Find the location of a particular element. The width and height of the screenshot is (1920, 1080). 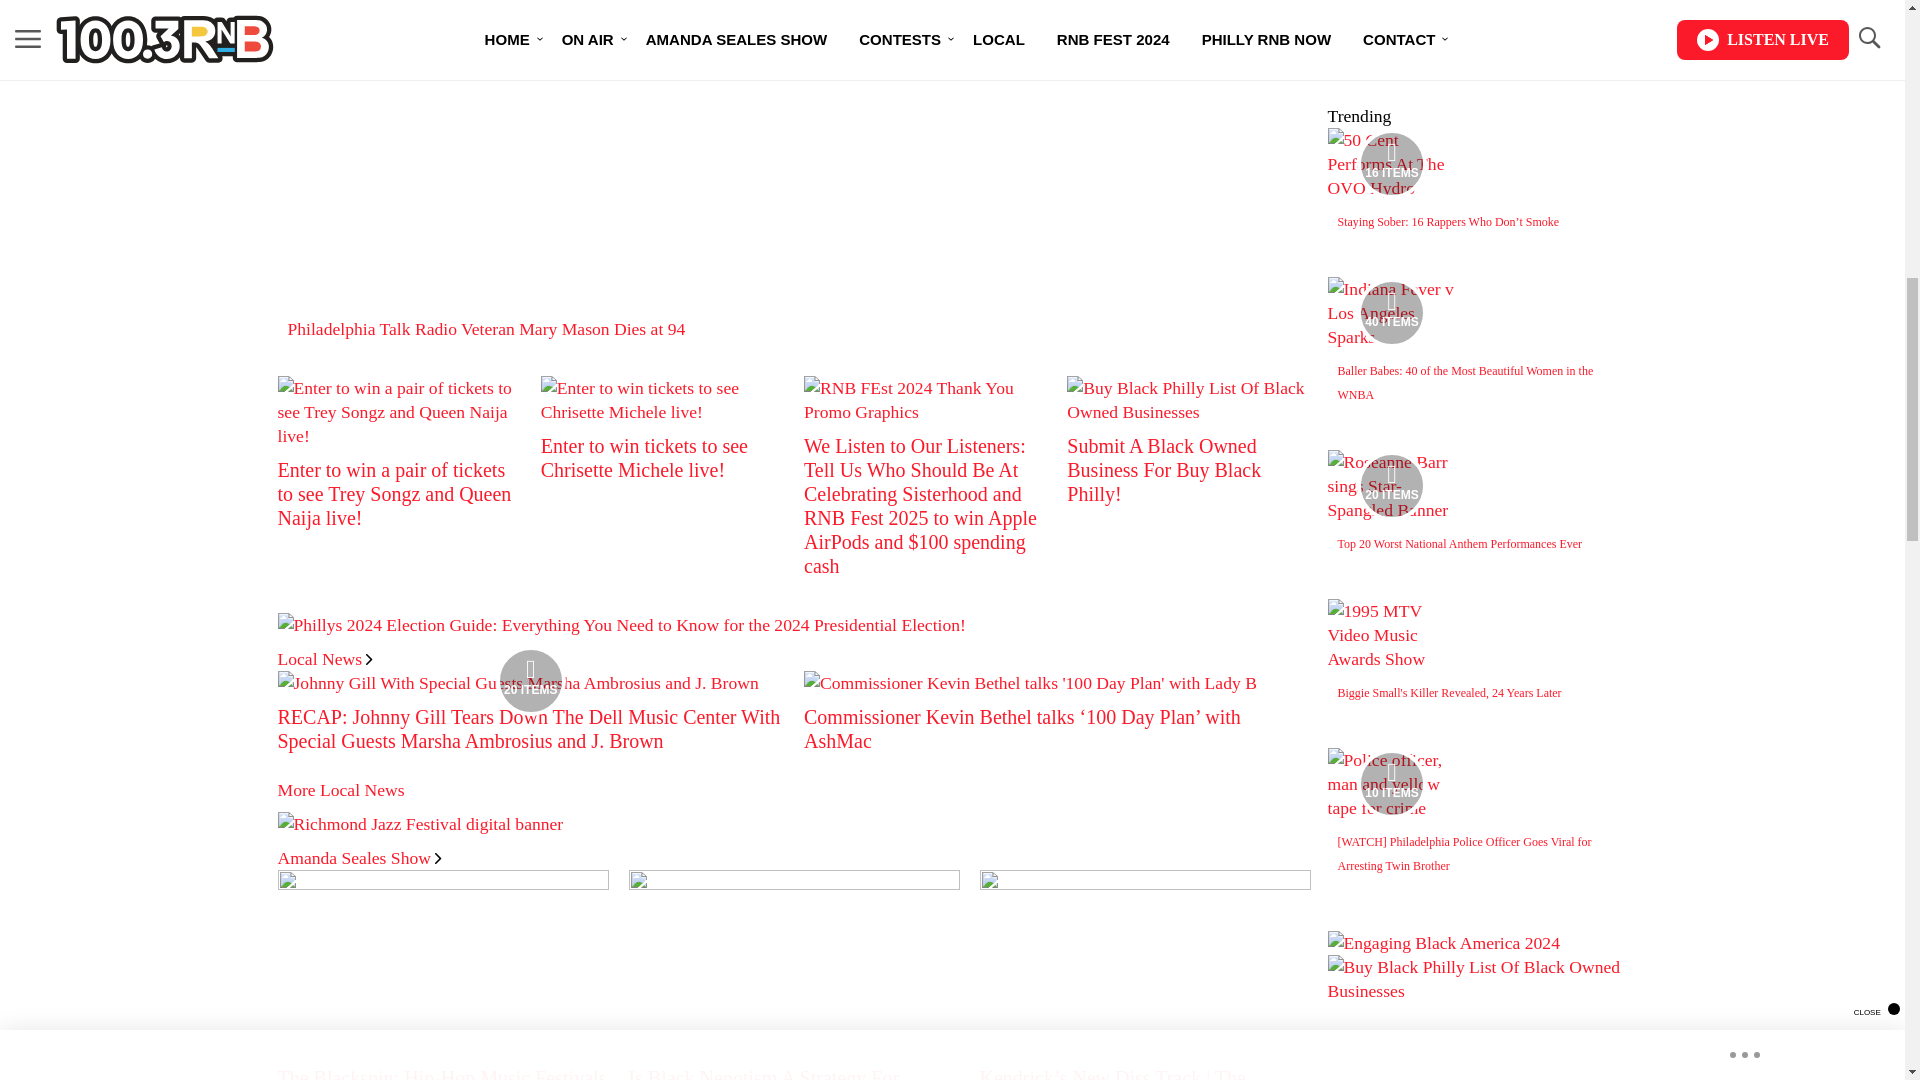

Media Playlist is located at coordinates (1392, 486).